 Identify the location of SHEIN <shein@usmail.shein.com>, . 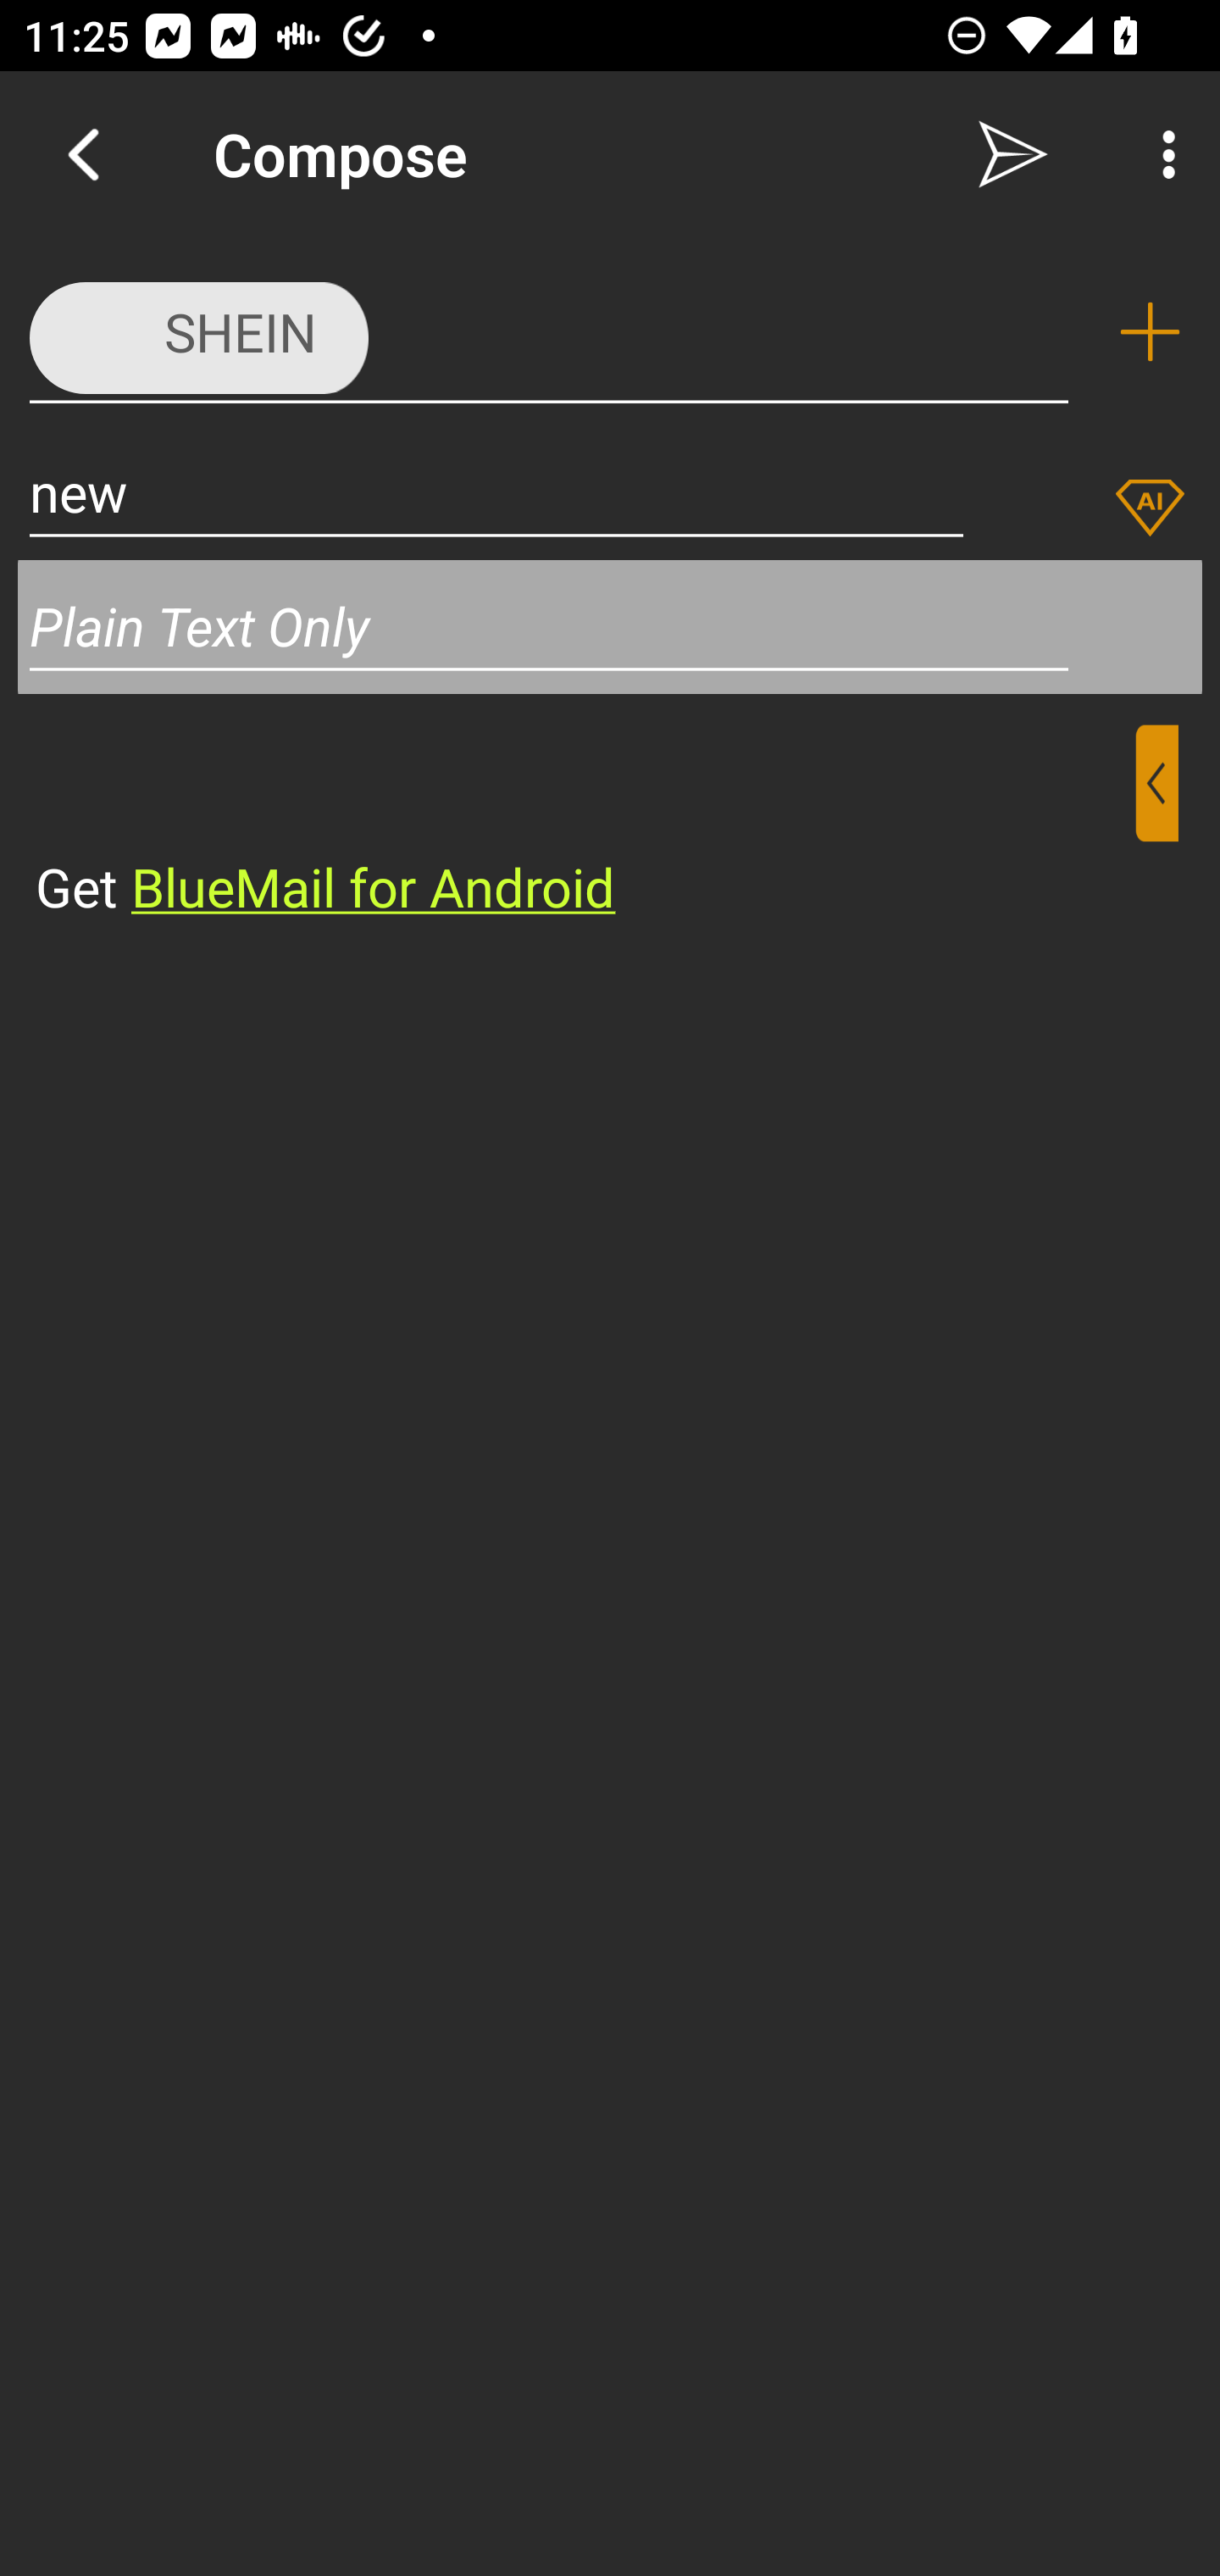
(549, 330).